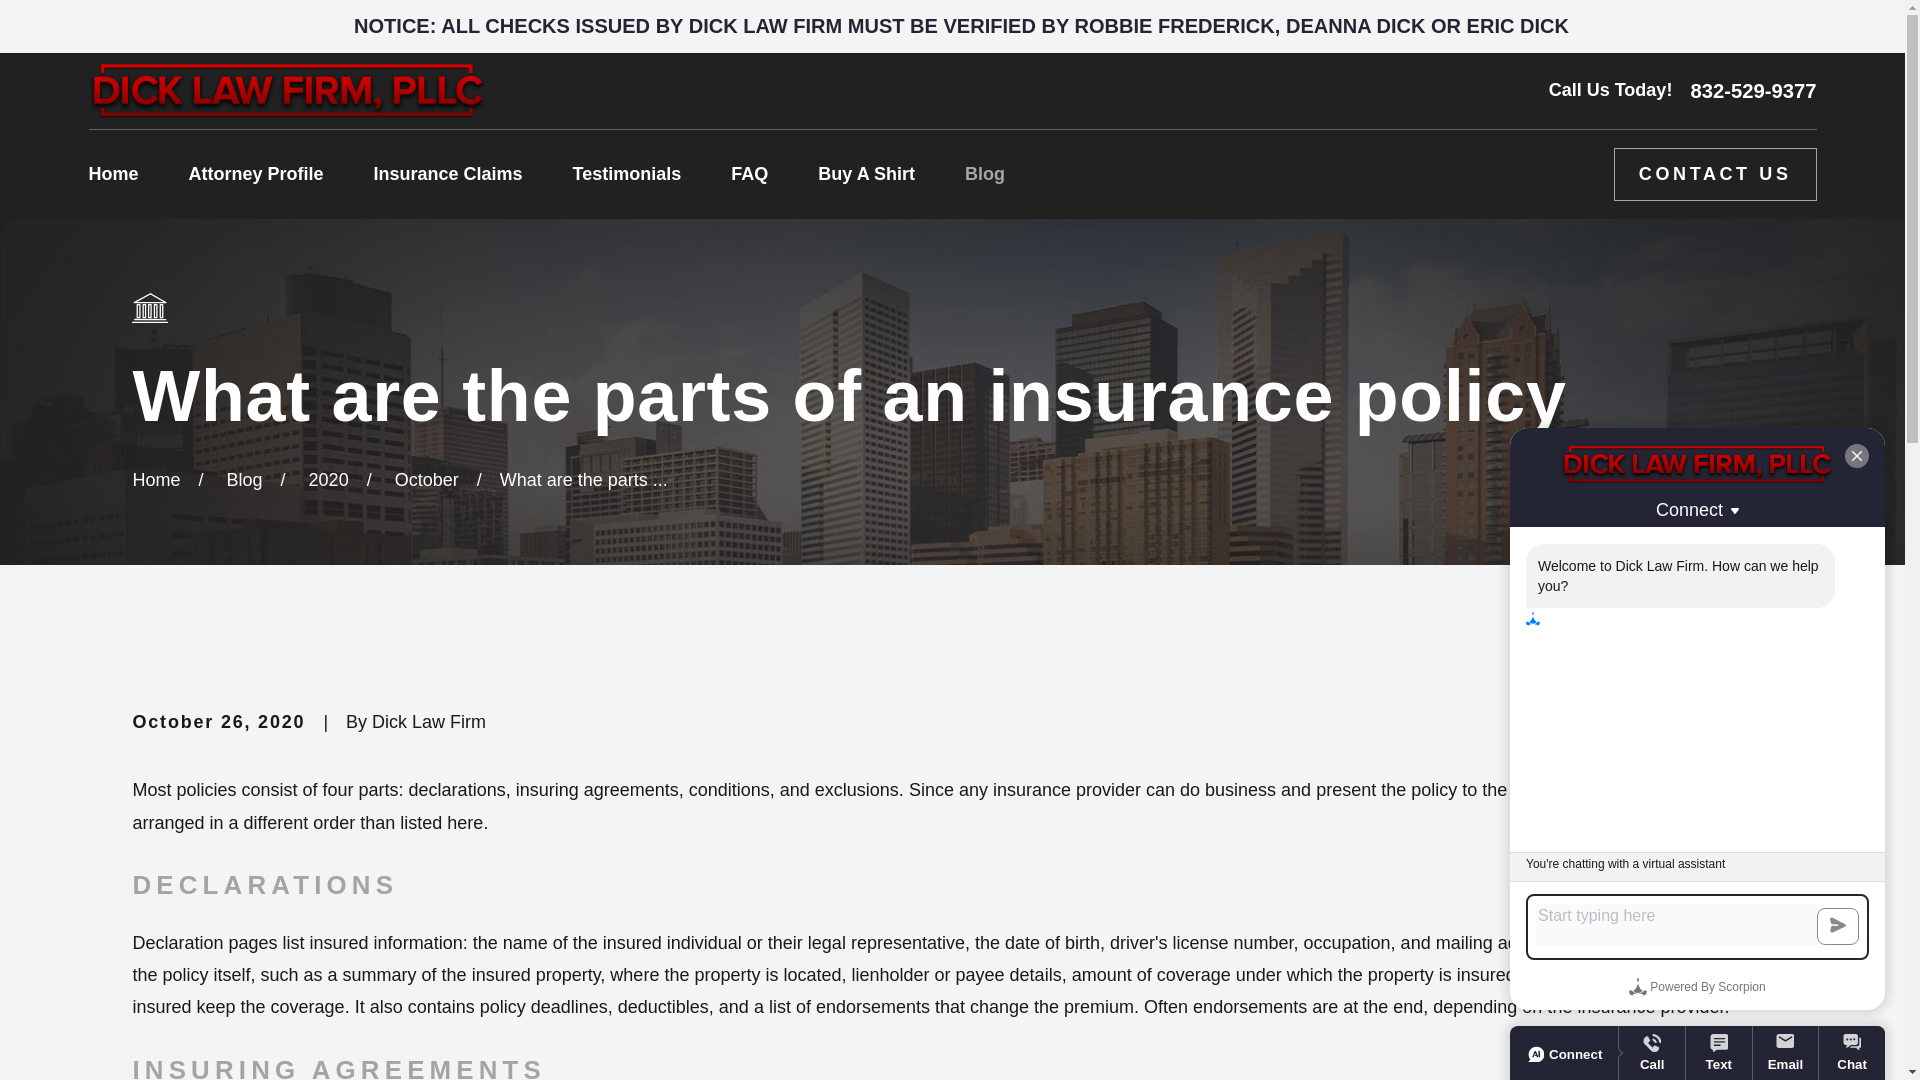 Image resolution: width=1920 pixels, height=1080 pixels. Describe the element at coordinates (156, 480) in the screenshot. I see `Go Home` at that location.